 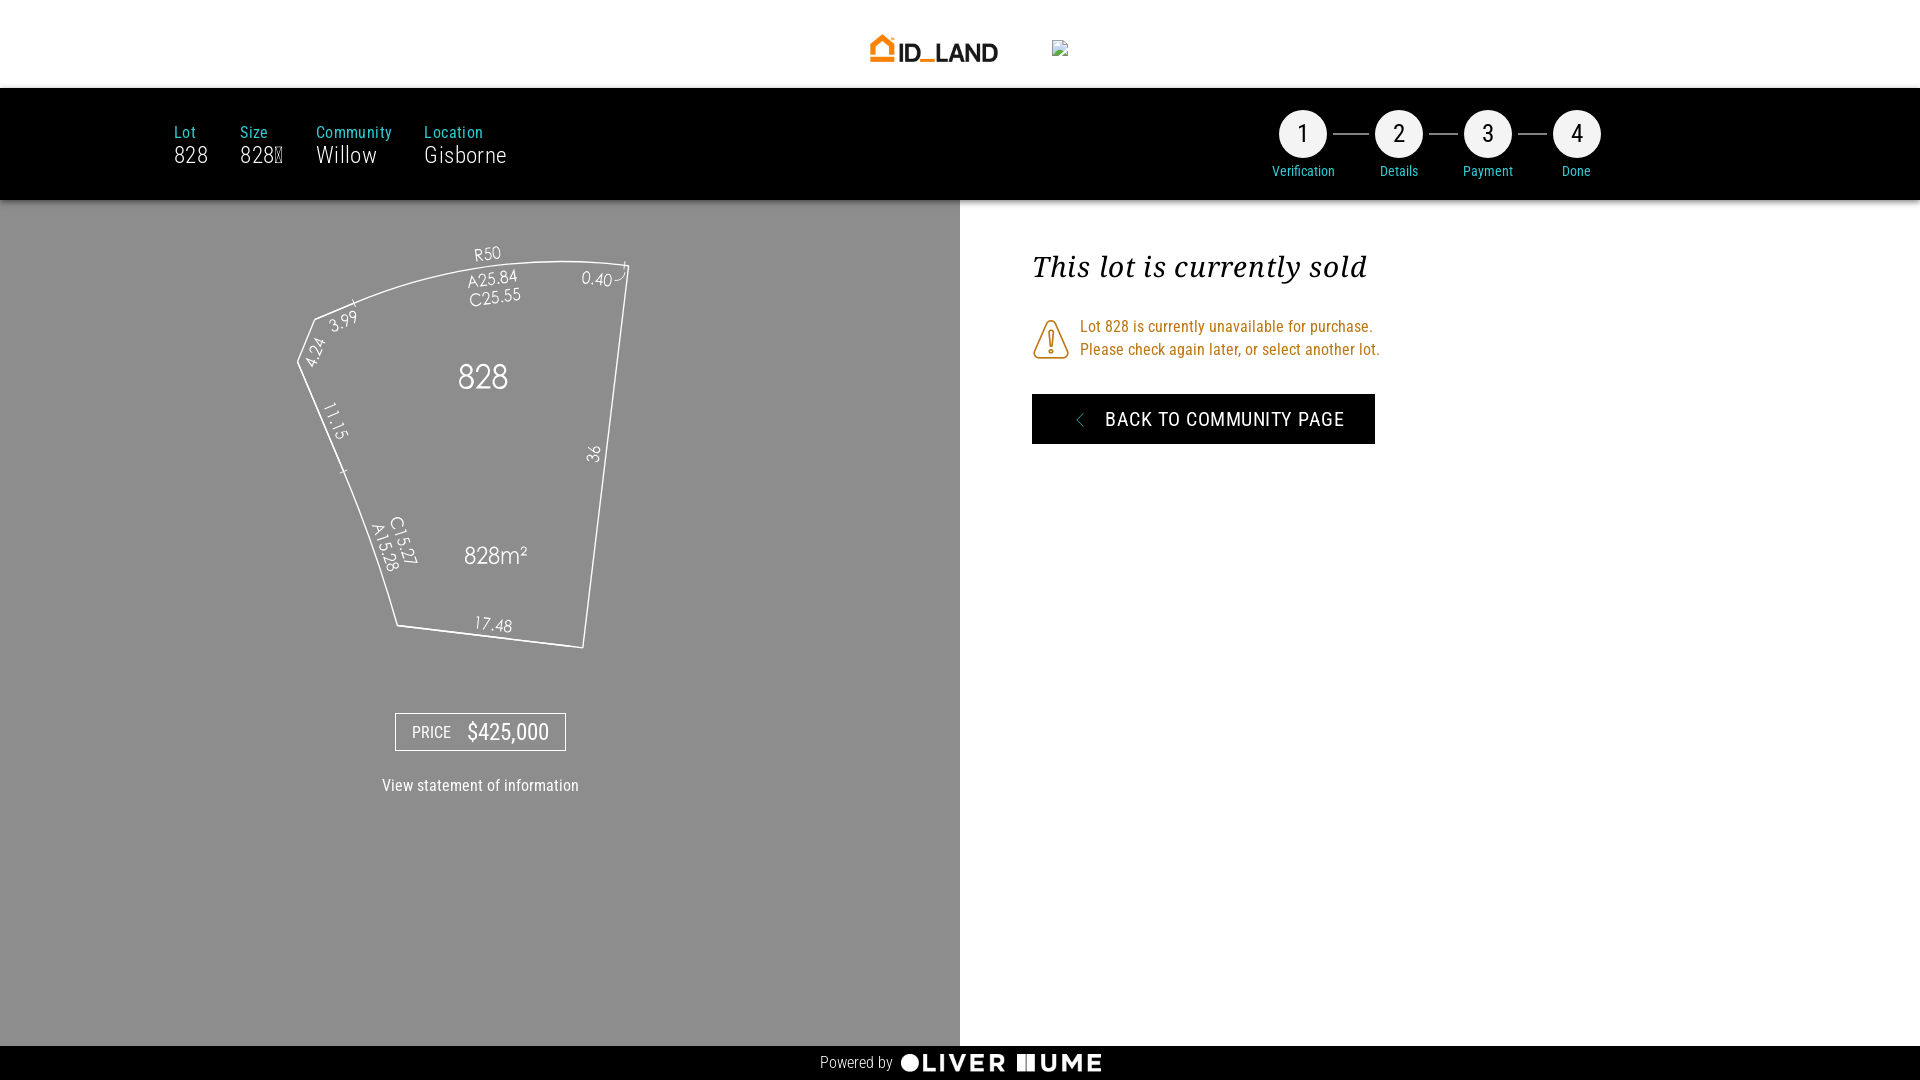 What do you see at coordinates (1204, 419) in the screenshot?
I see `BACK TO COMMUNITY PAGE` at bounding box center [1204, 419].